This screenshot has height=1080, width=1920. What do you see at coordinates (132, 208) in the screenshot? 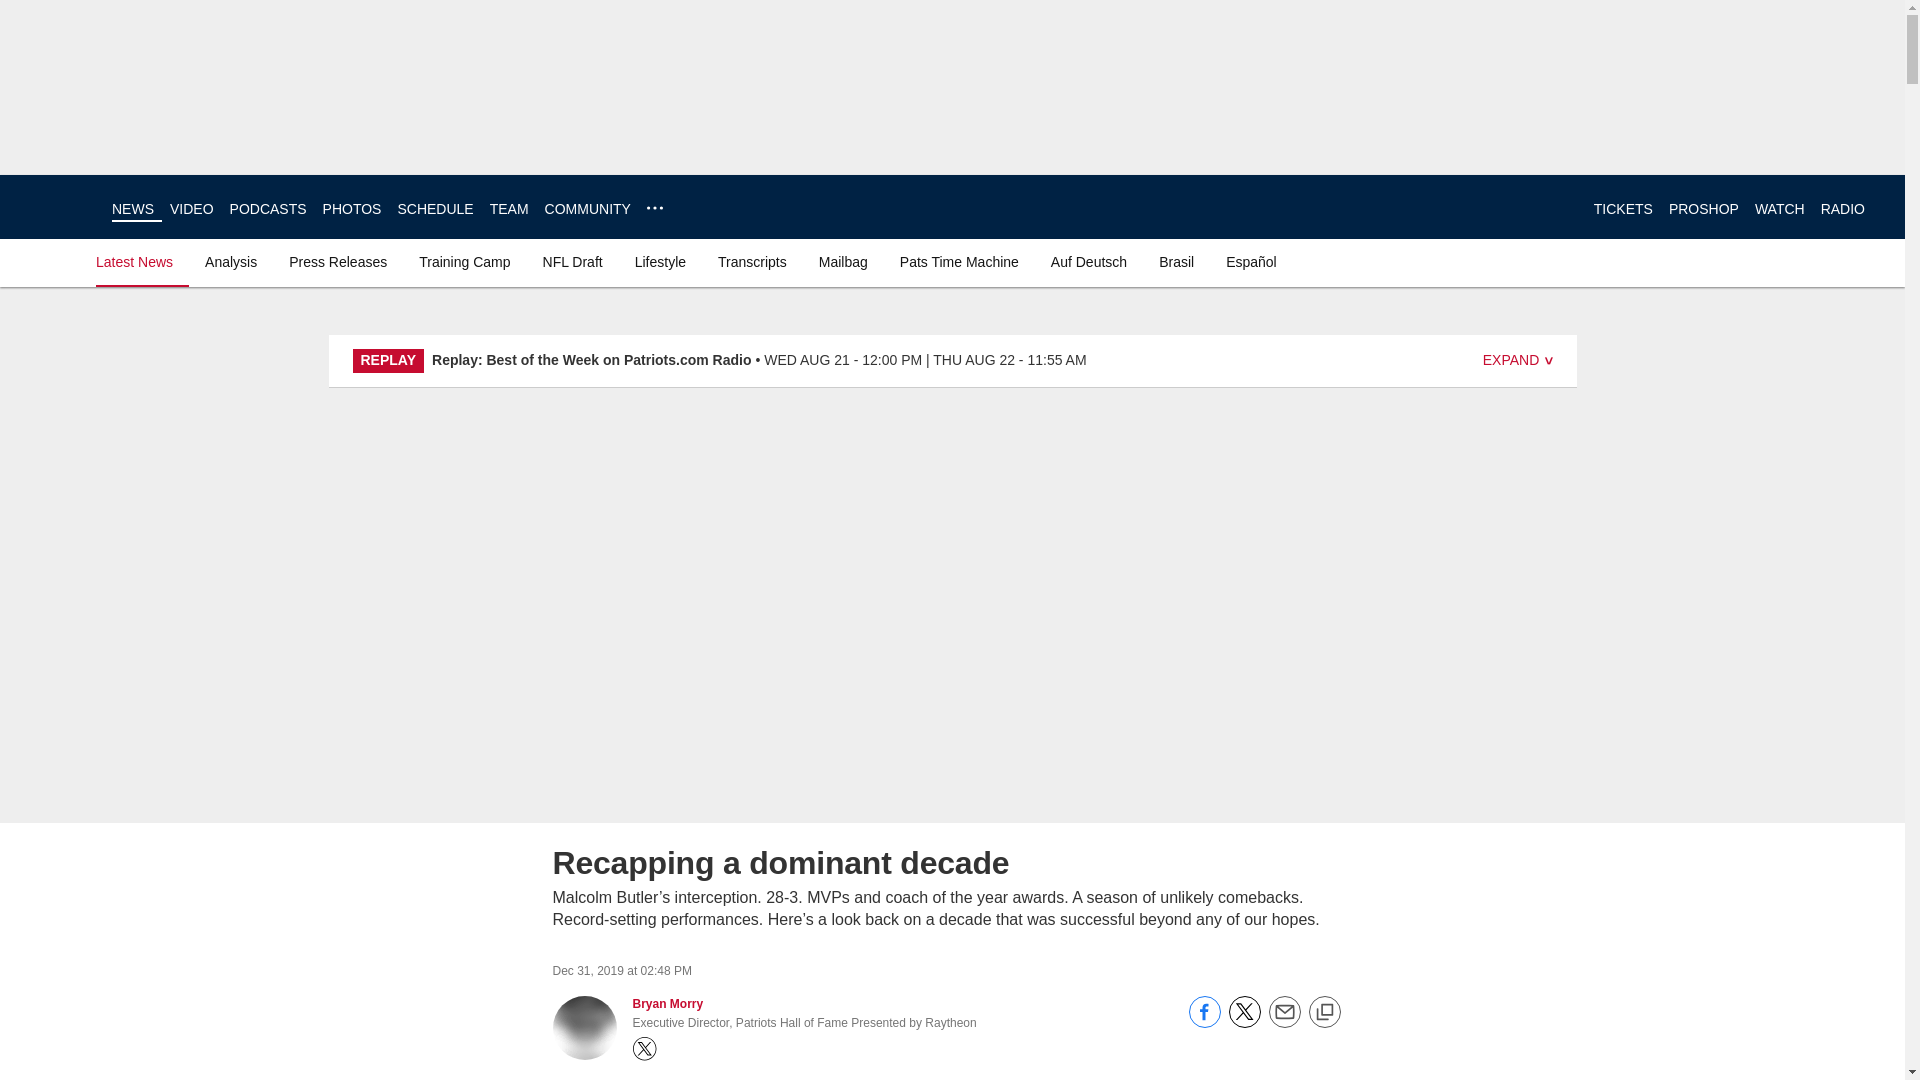
I see `NEWS` at bounding box center [132, 208].